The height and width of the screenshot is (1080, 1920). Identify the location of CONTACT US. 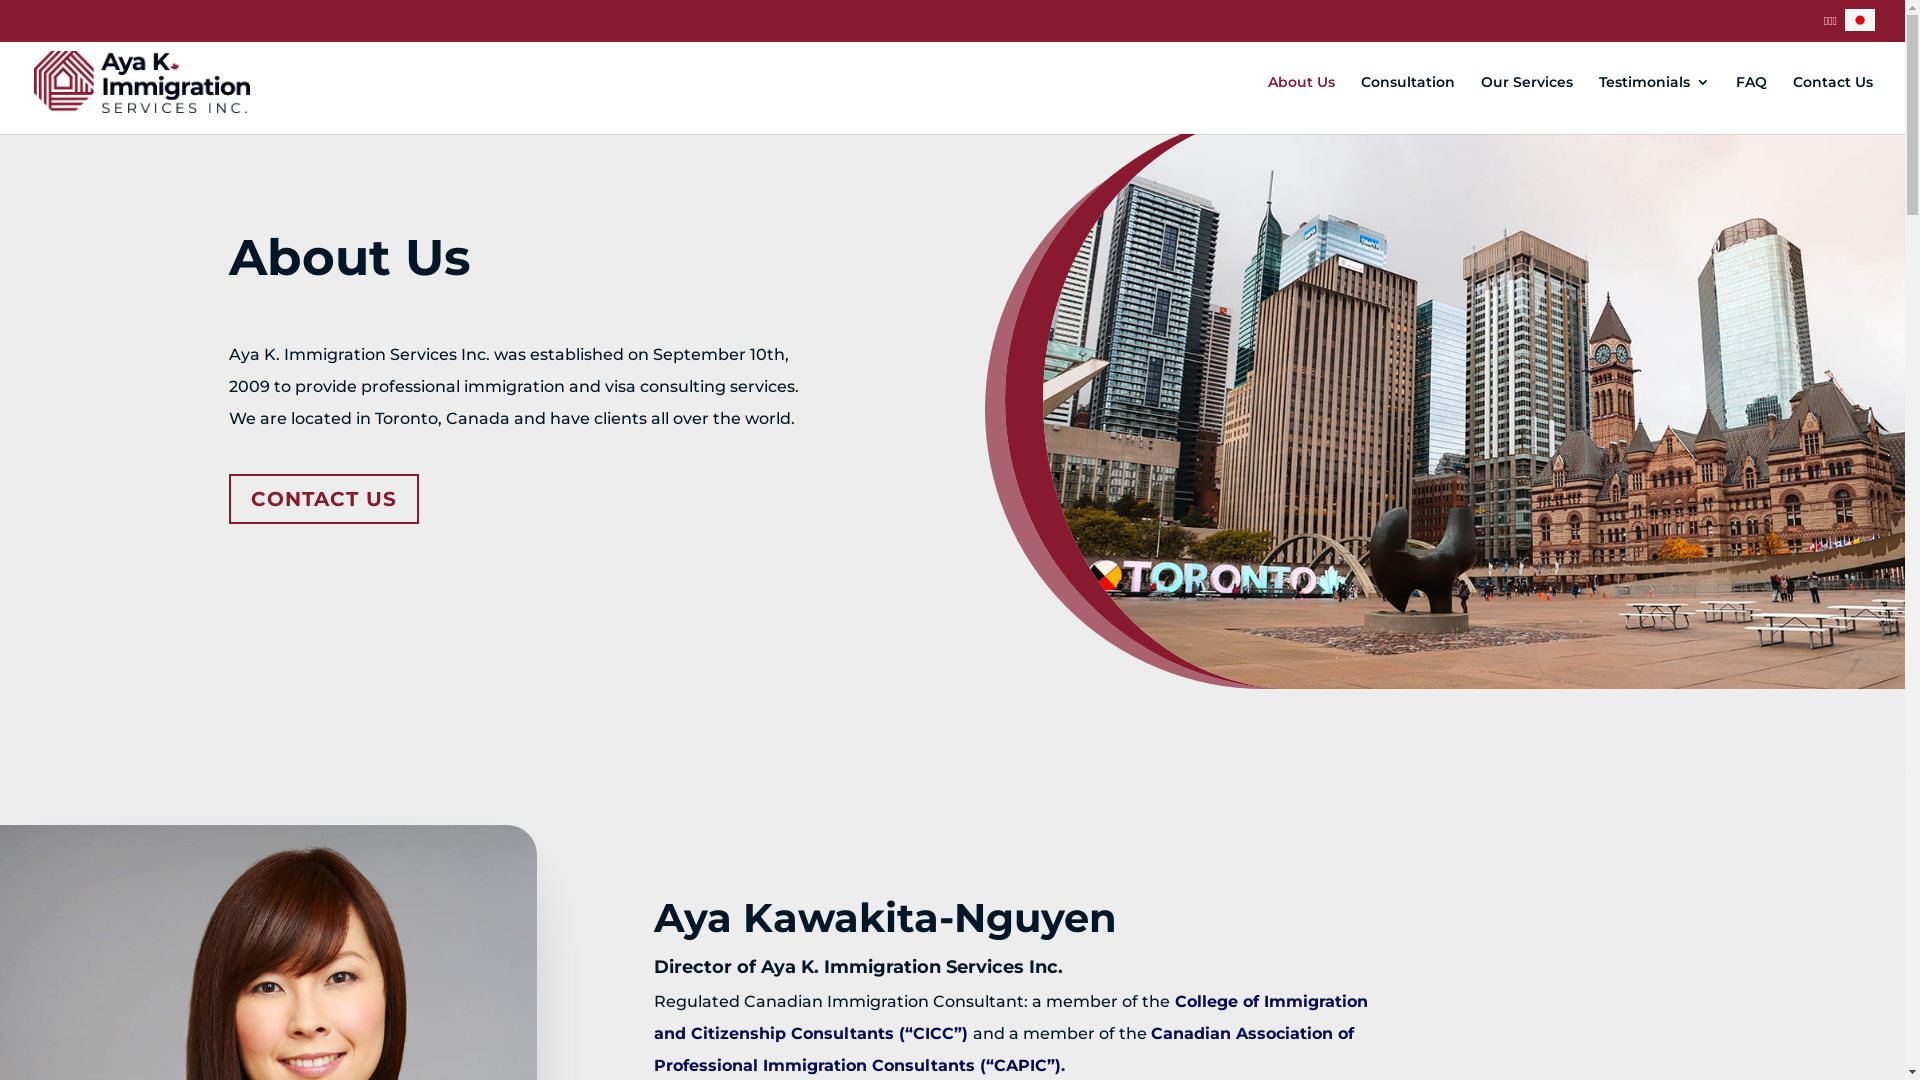
(324, 499).